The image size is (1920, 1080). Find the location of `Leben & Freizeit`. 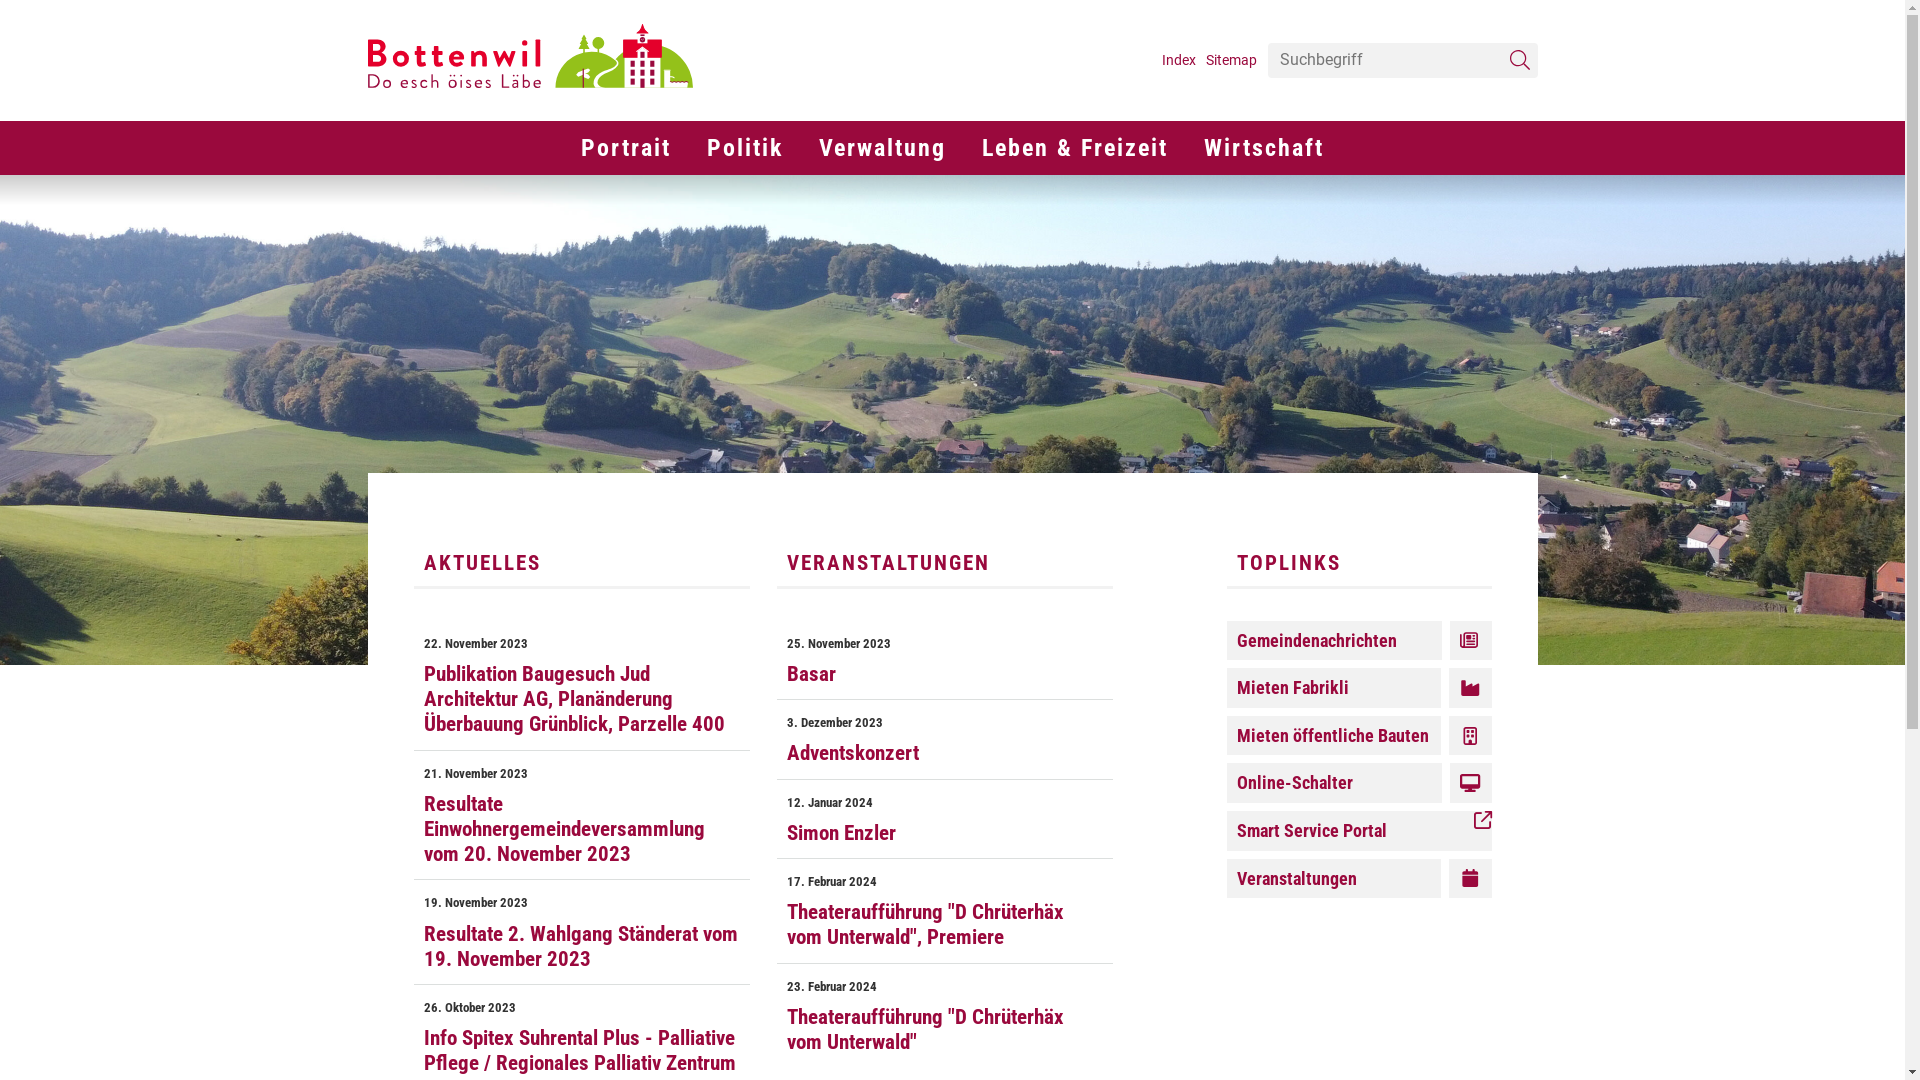

Leben & Freizeit is located at coordinates (1075, 148).